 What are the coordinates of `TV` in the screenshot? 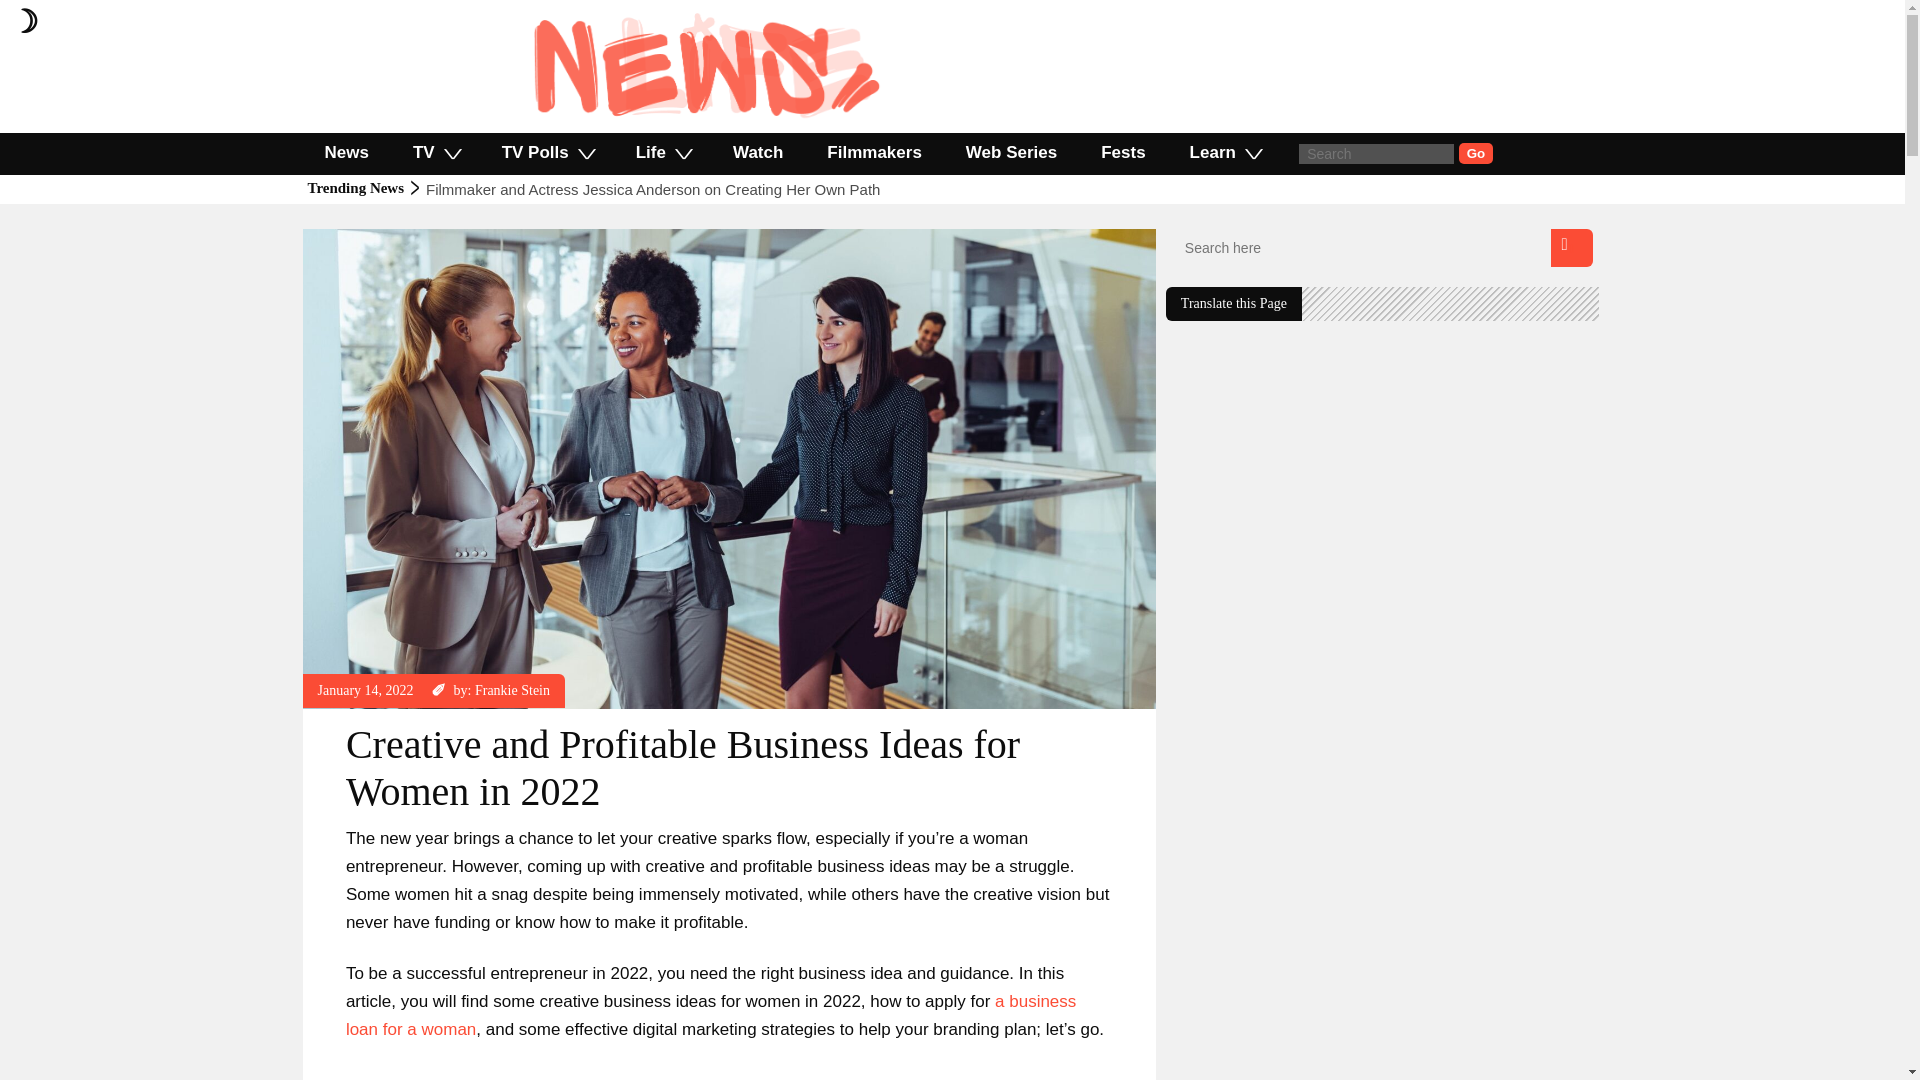 It's located at (436, 152).